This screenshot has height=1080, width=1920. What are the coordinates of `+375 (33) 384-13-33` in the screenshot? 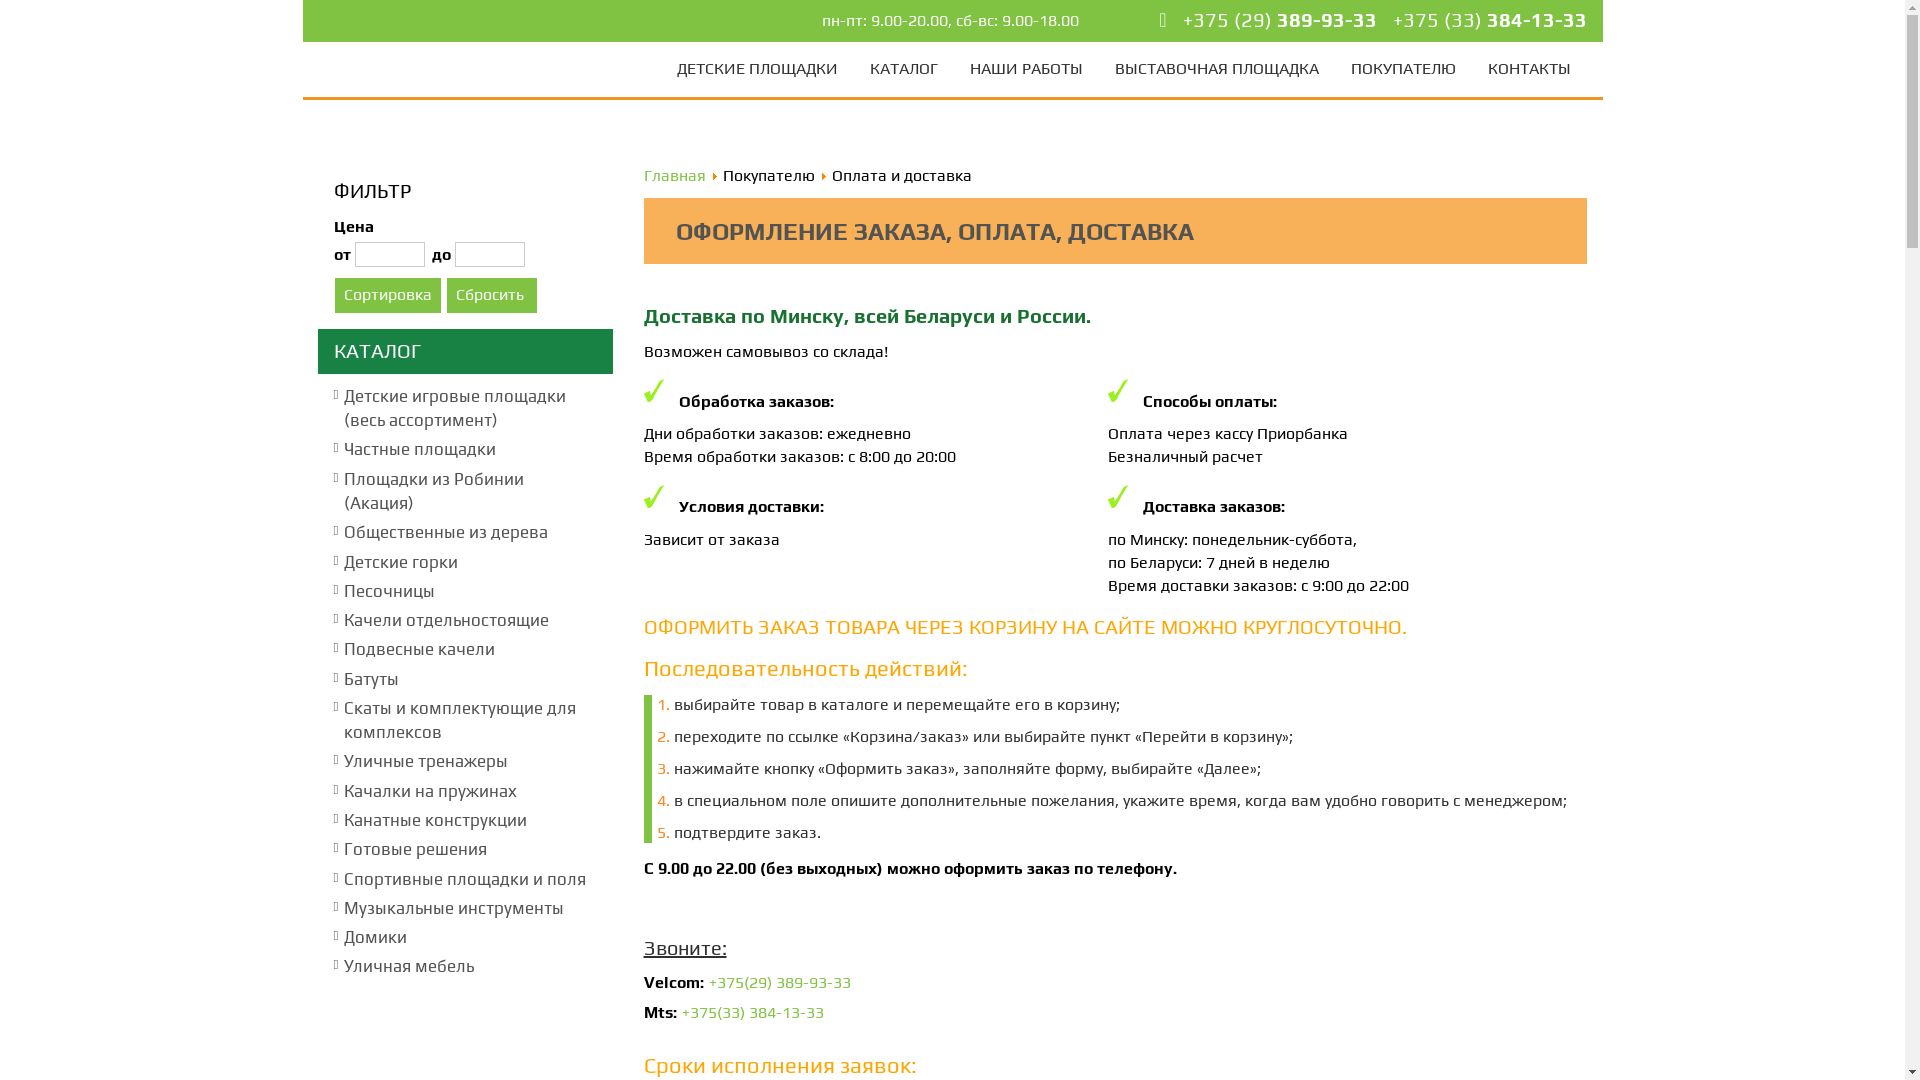 It's located at (1489, 20).